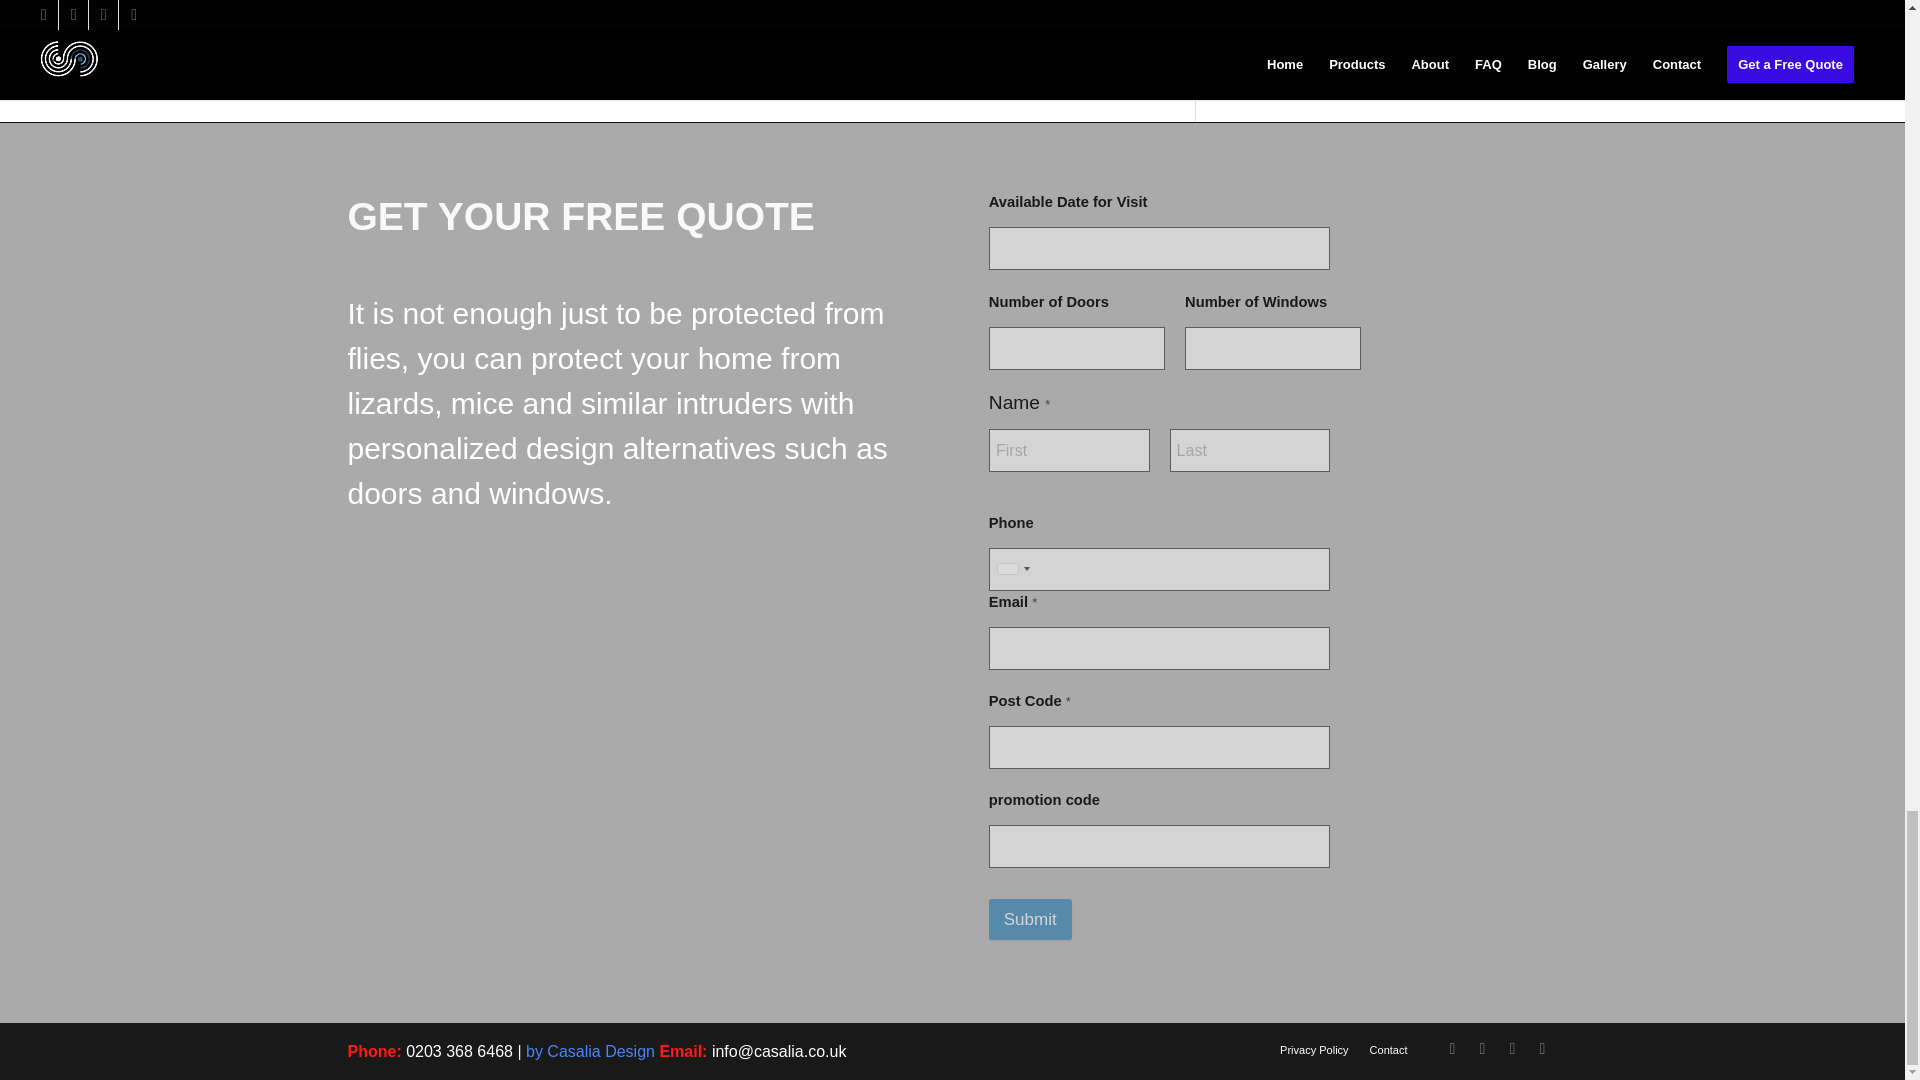 The height and width of the screenshot is (1080, 1920). What do you see at coordinates (709, 3) in the screenshot?
I see `0 COMMENTS` at bounding box center [709, 3].